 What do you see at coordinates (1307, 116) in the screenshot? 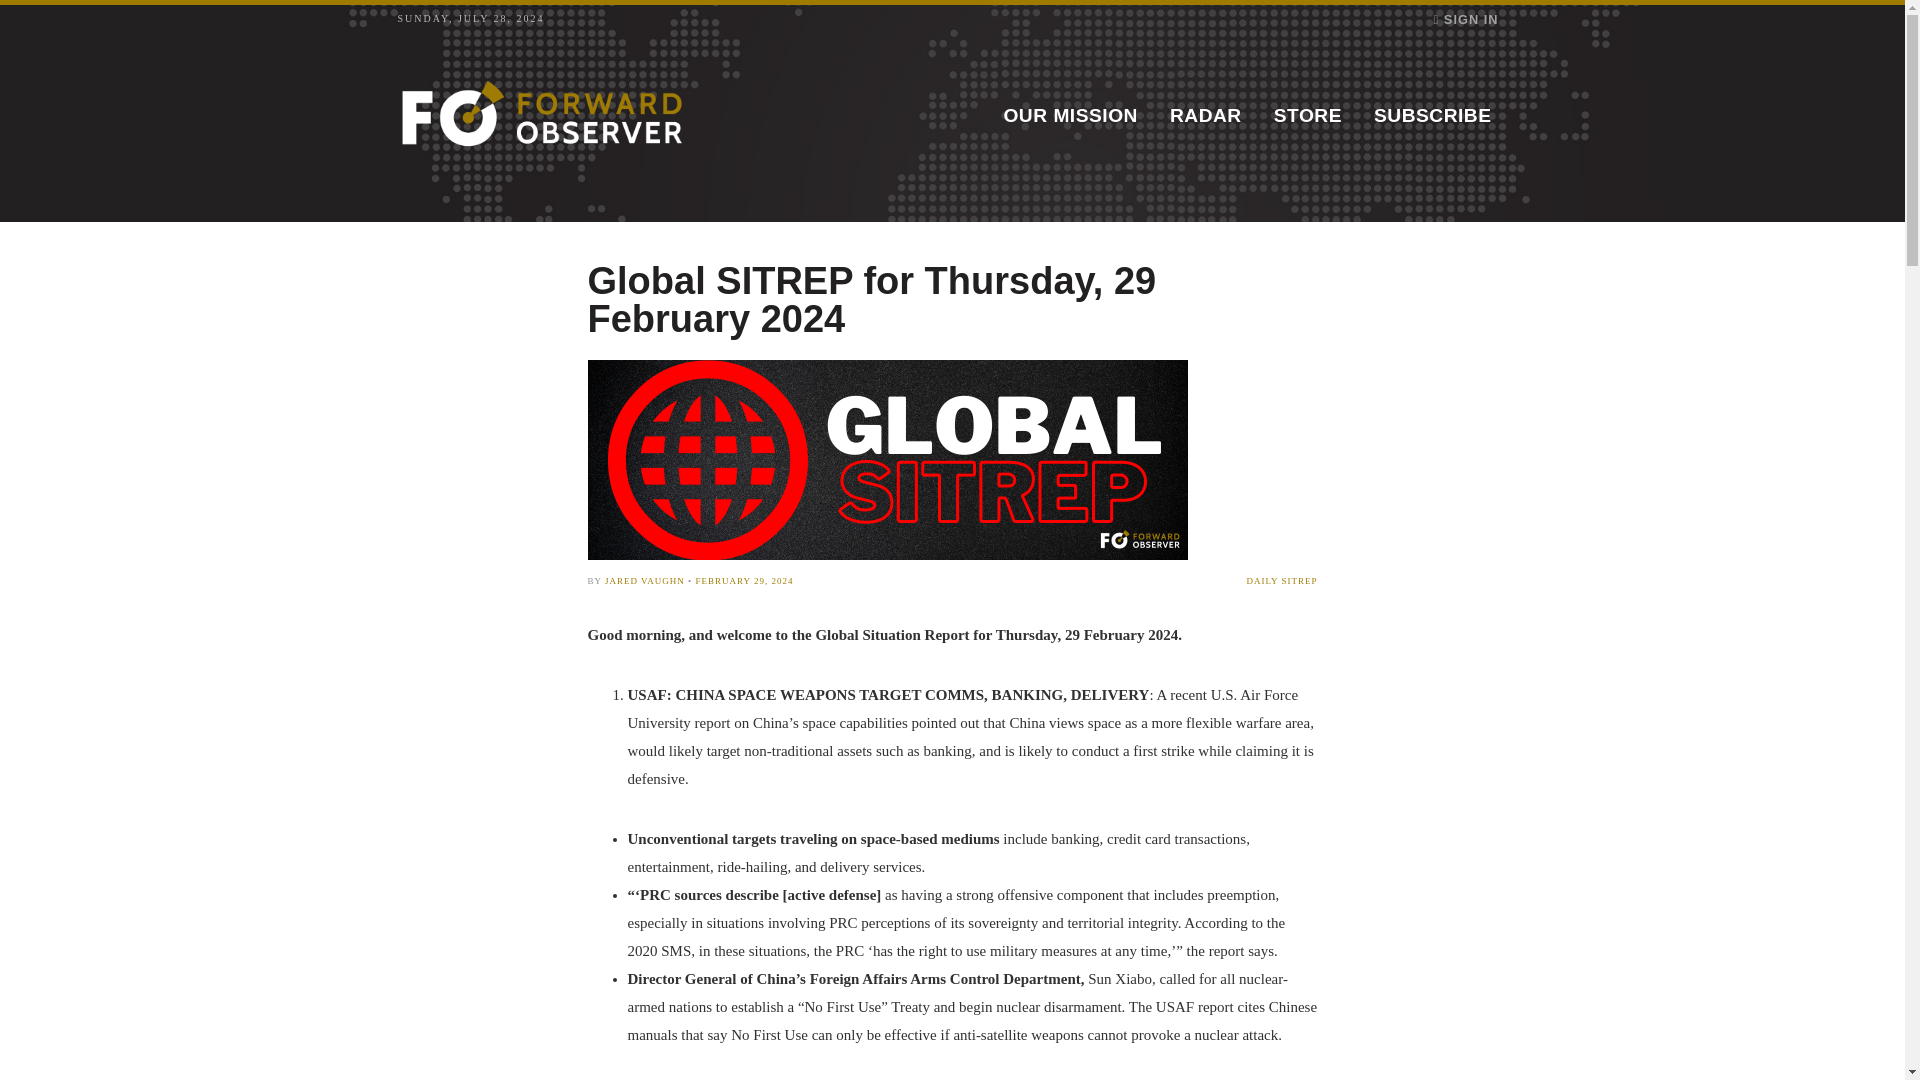
I see `STORE` at bounding box center [1307, 116].